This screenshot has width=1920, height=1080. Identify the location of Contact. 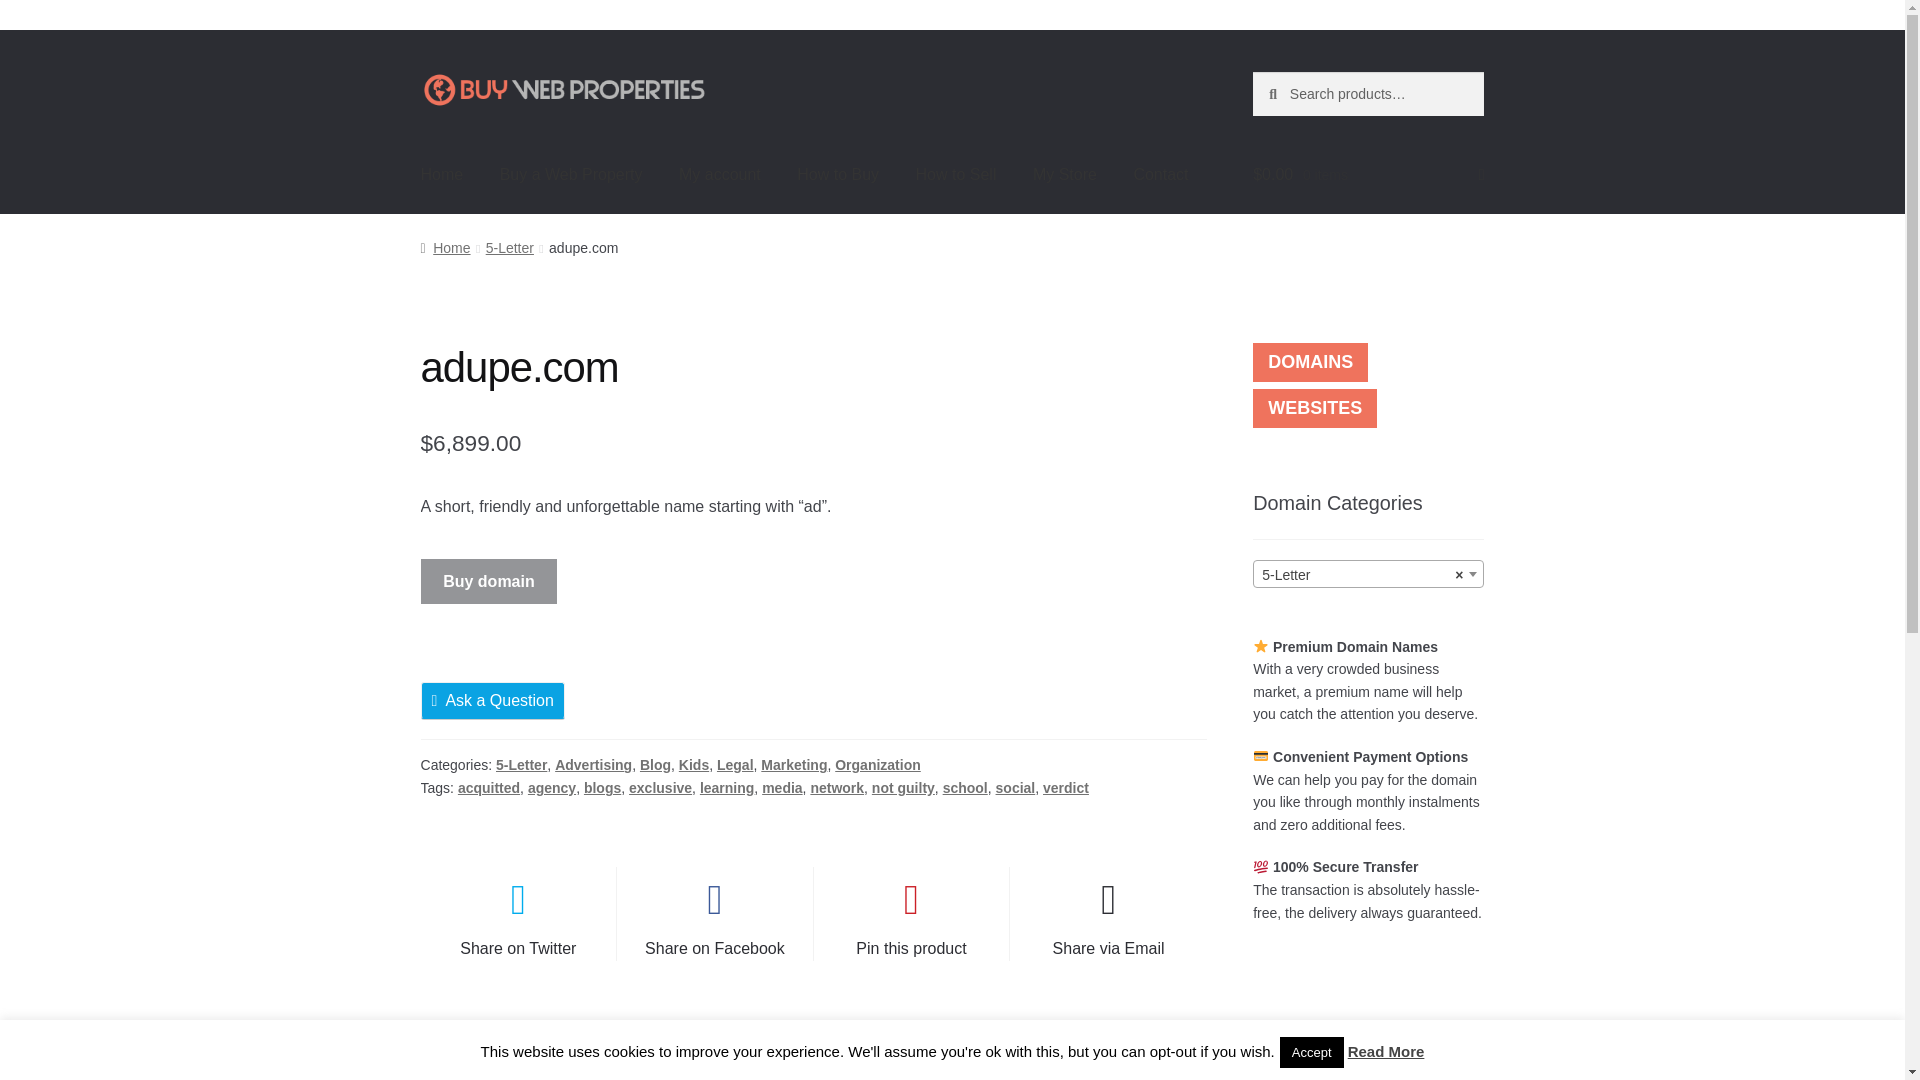
(1160, 174).